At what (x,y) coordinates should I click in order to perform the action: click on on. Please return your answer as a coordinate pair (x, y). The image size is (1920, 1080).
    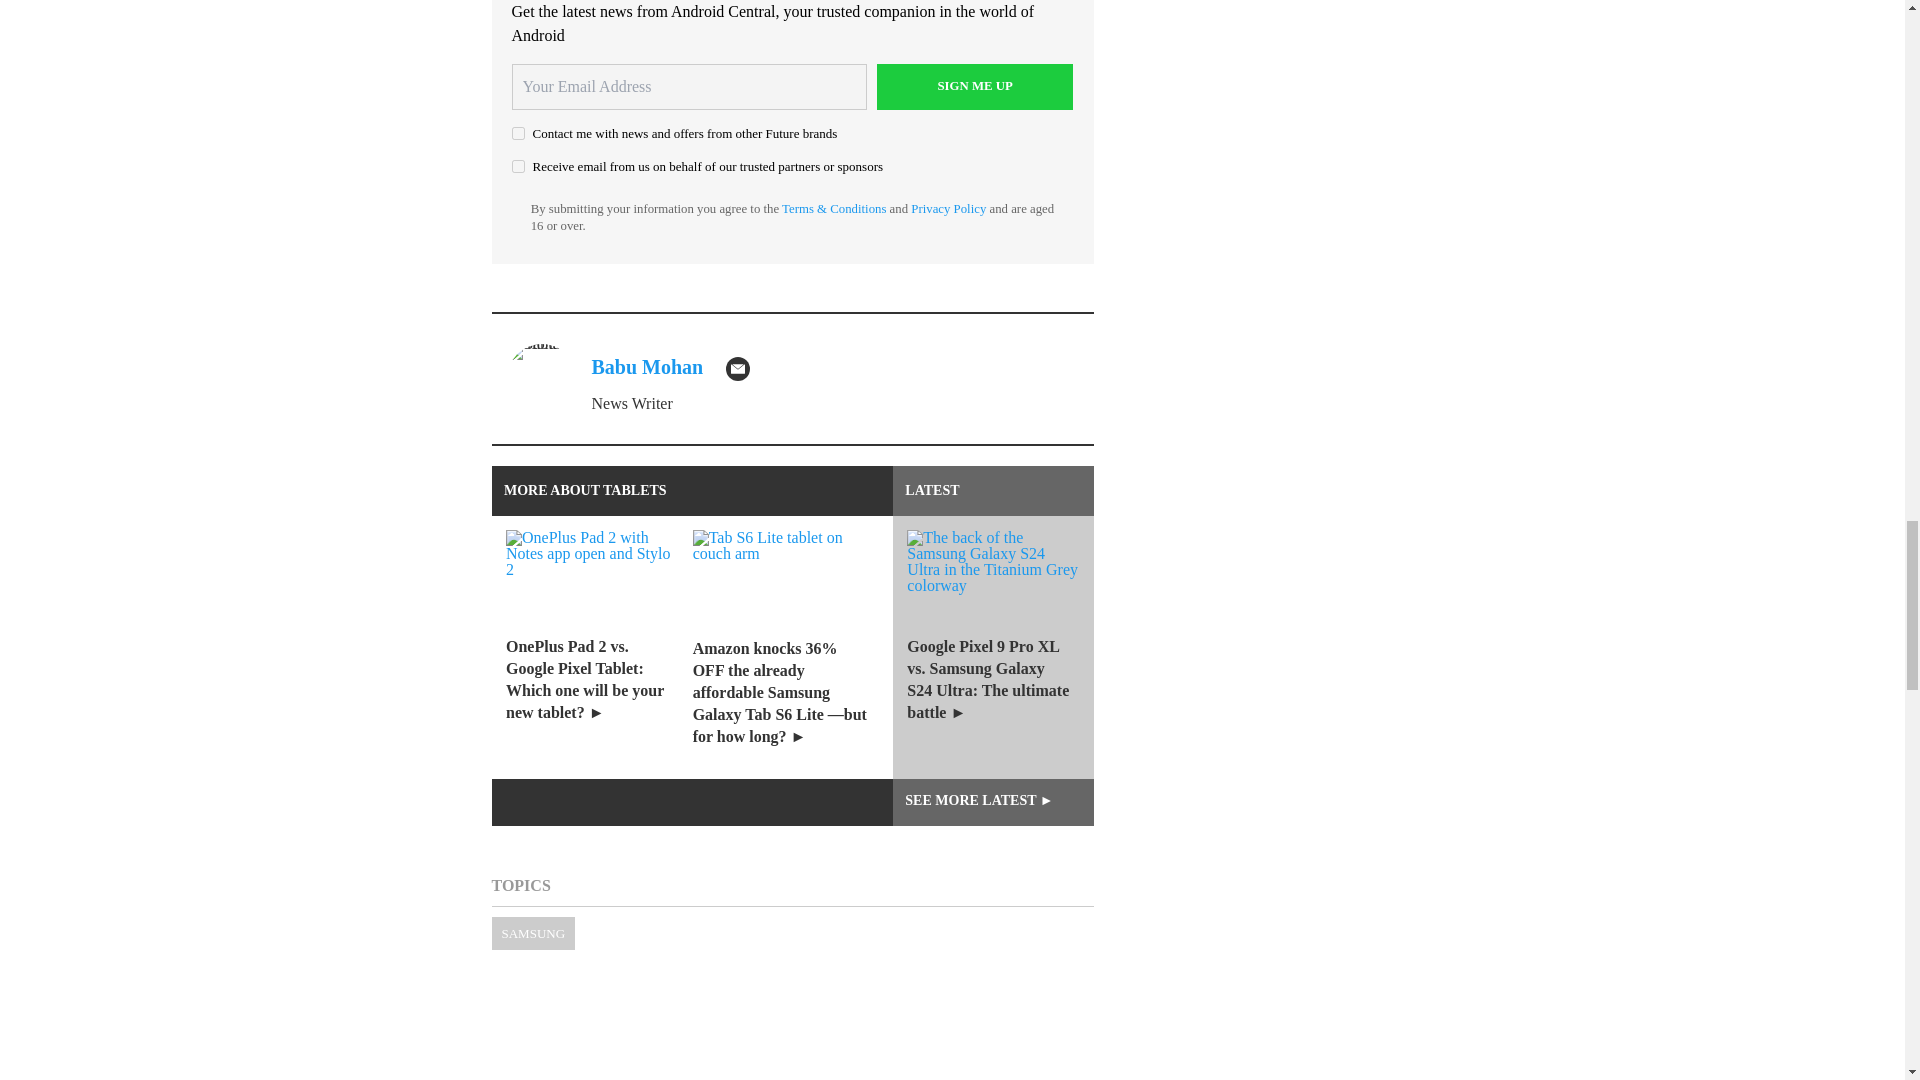
    Looking at the image, I should click on (518, 134).